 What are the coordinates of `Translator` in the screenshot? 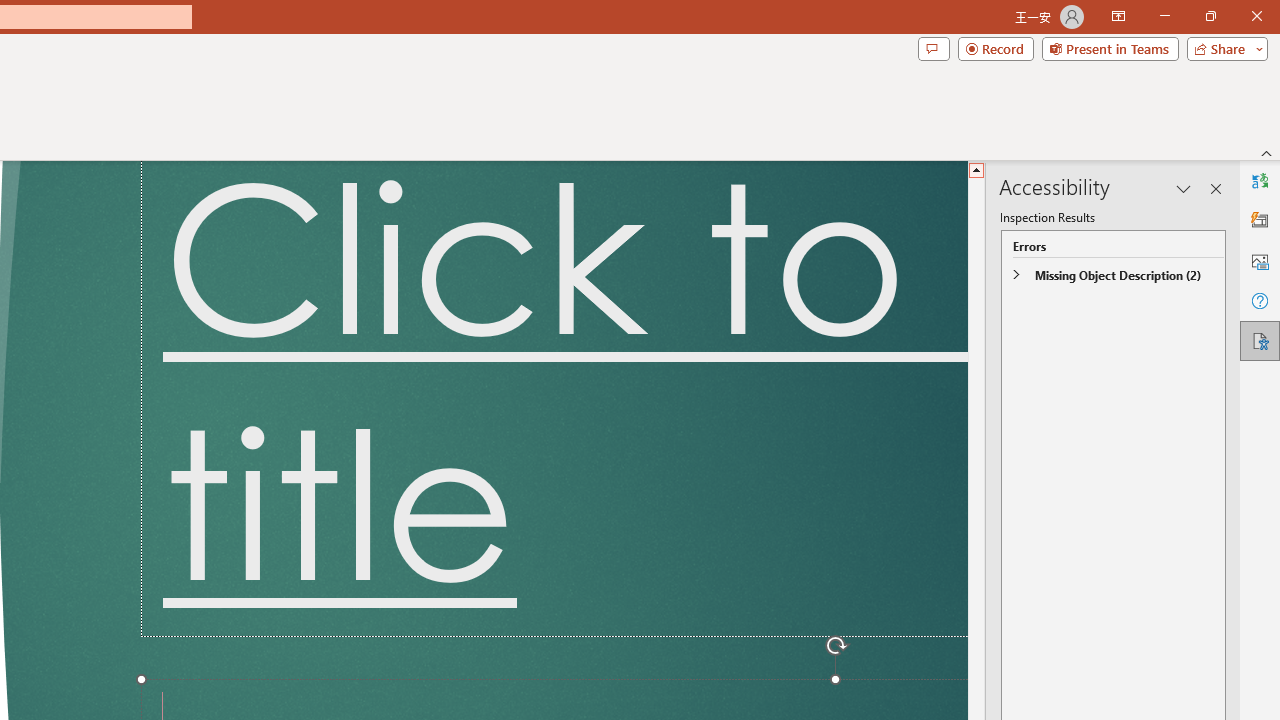 It's located at (1260, 180).